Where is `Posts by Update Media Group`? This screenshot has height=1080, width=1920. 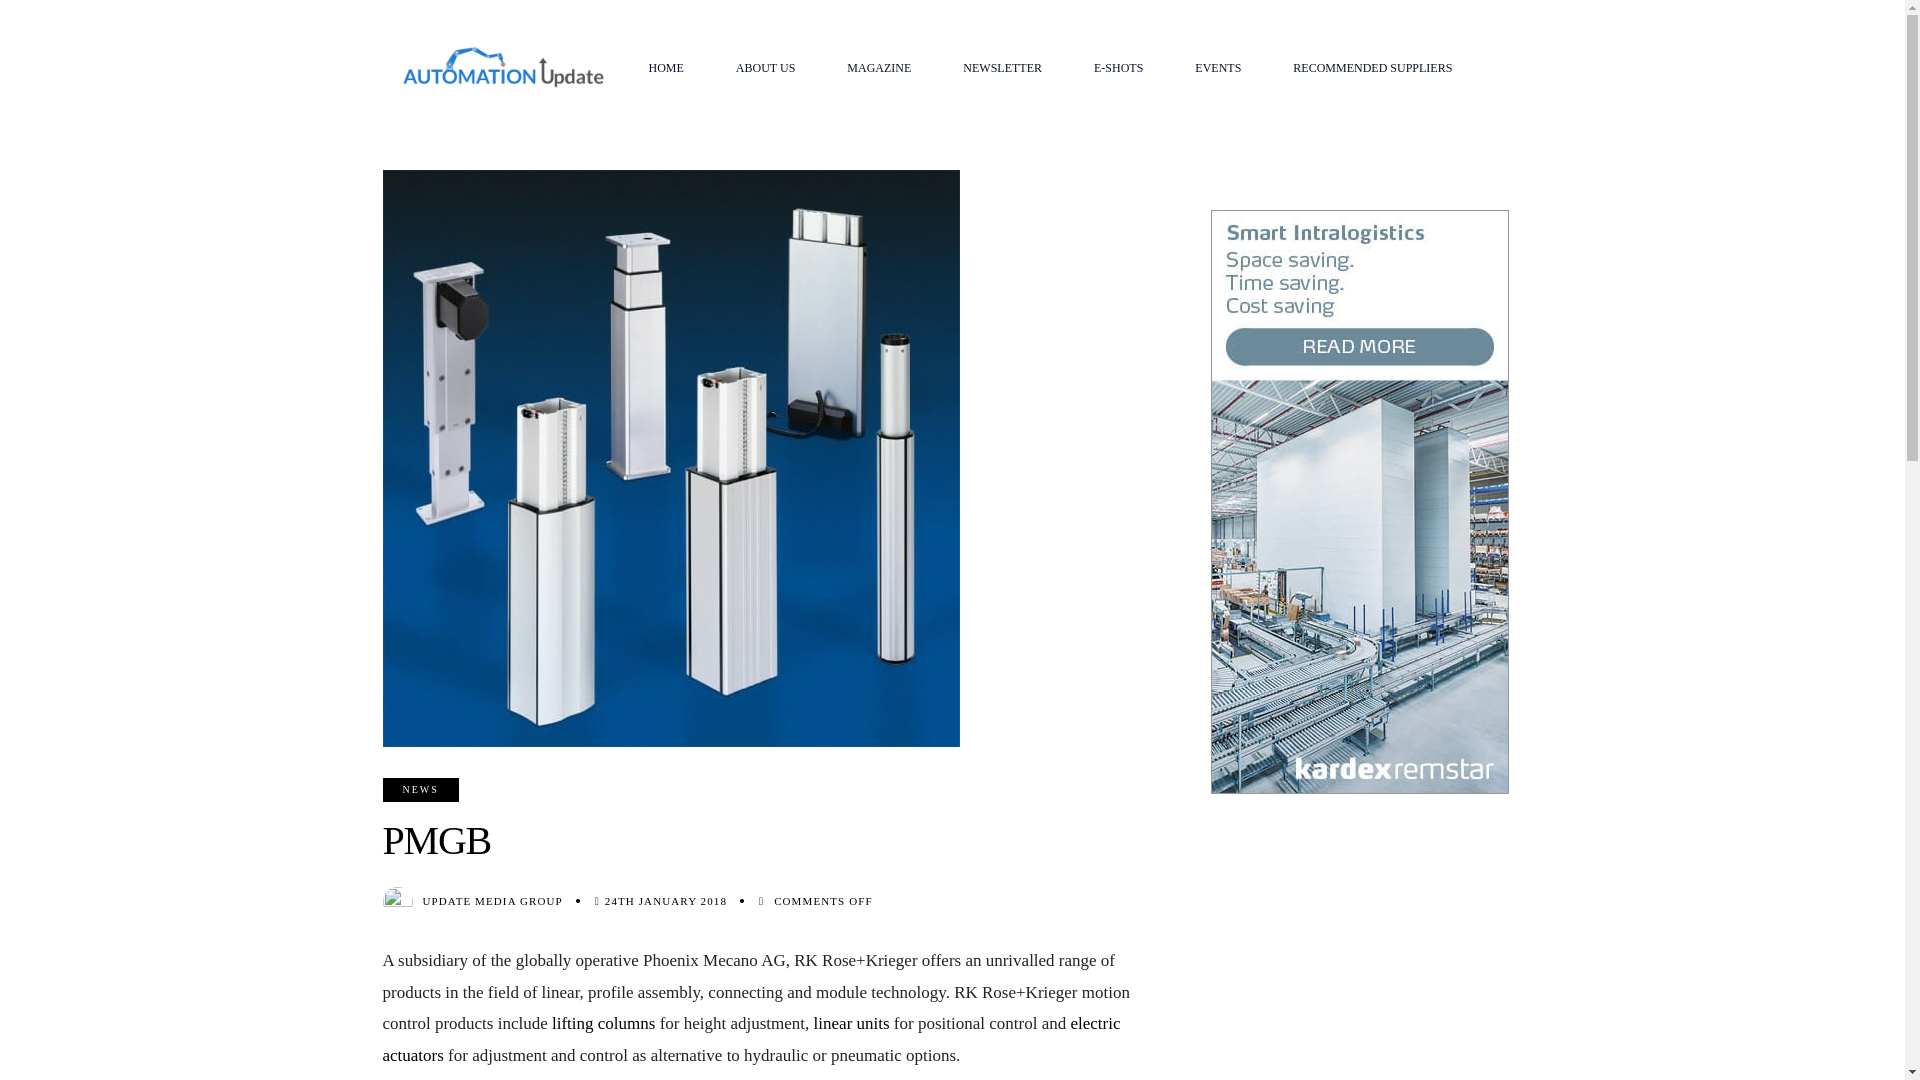 Posts by Update Media Group is located at coordinates (492, 901).